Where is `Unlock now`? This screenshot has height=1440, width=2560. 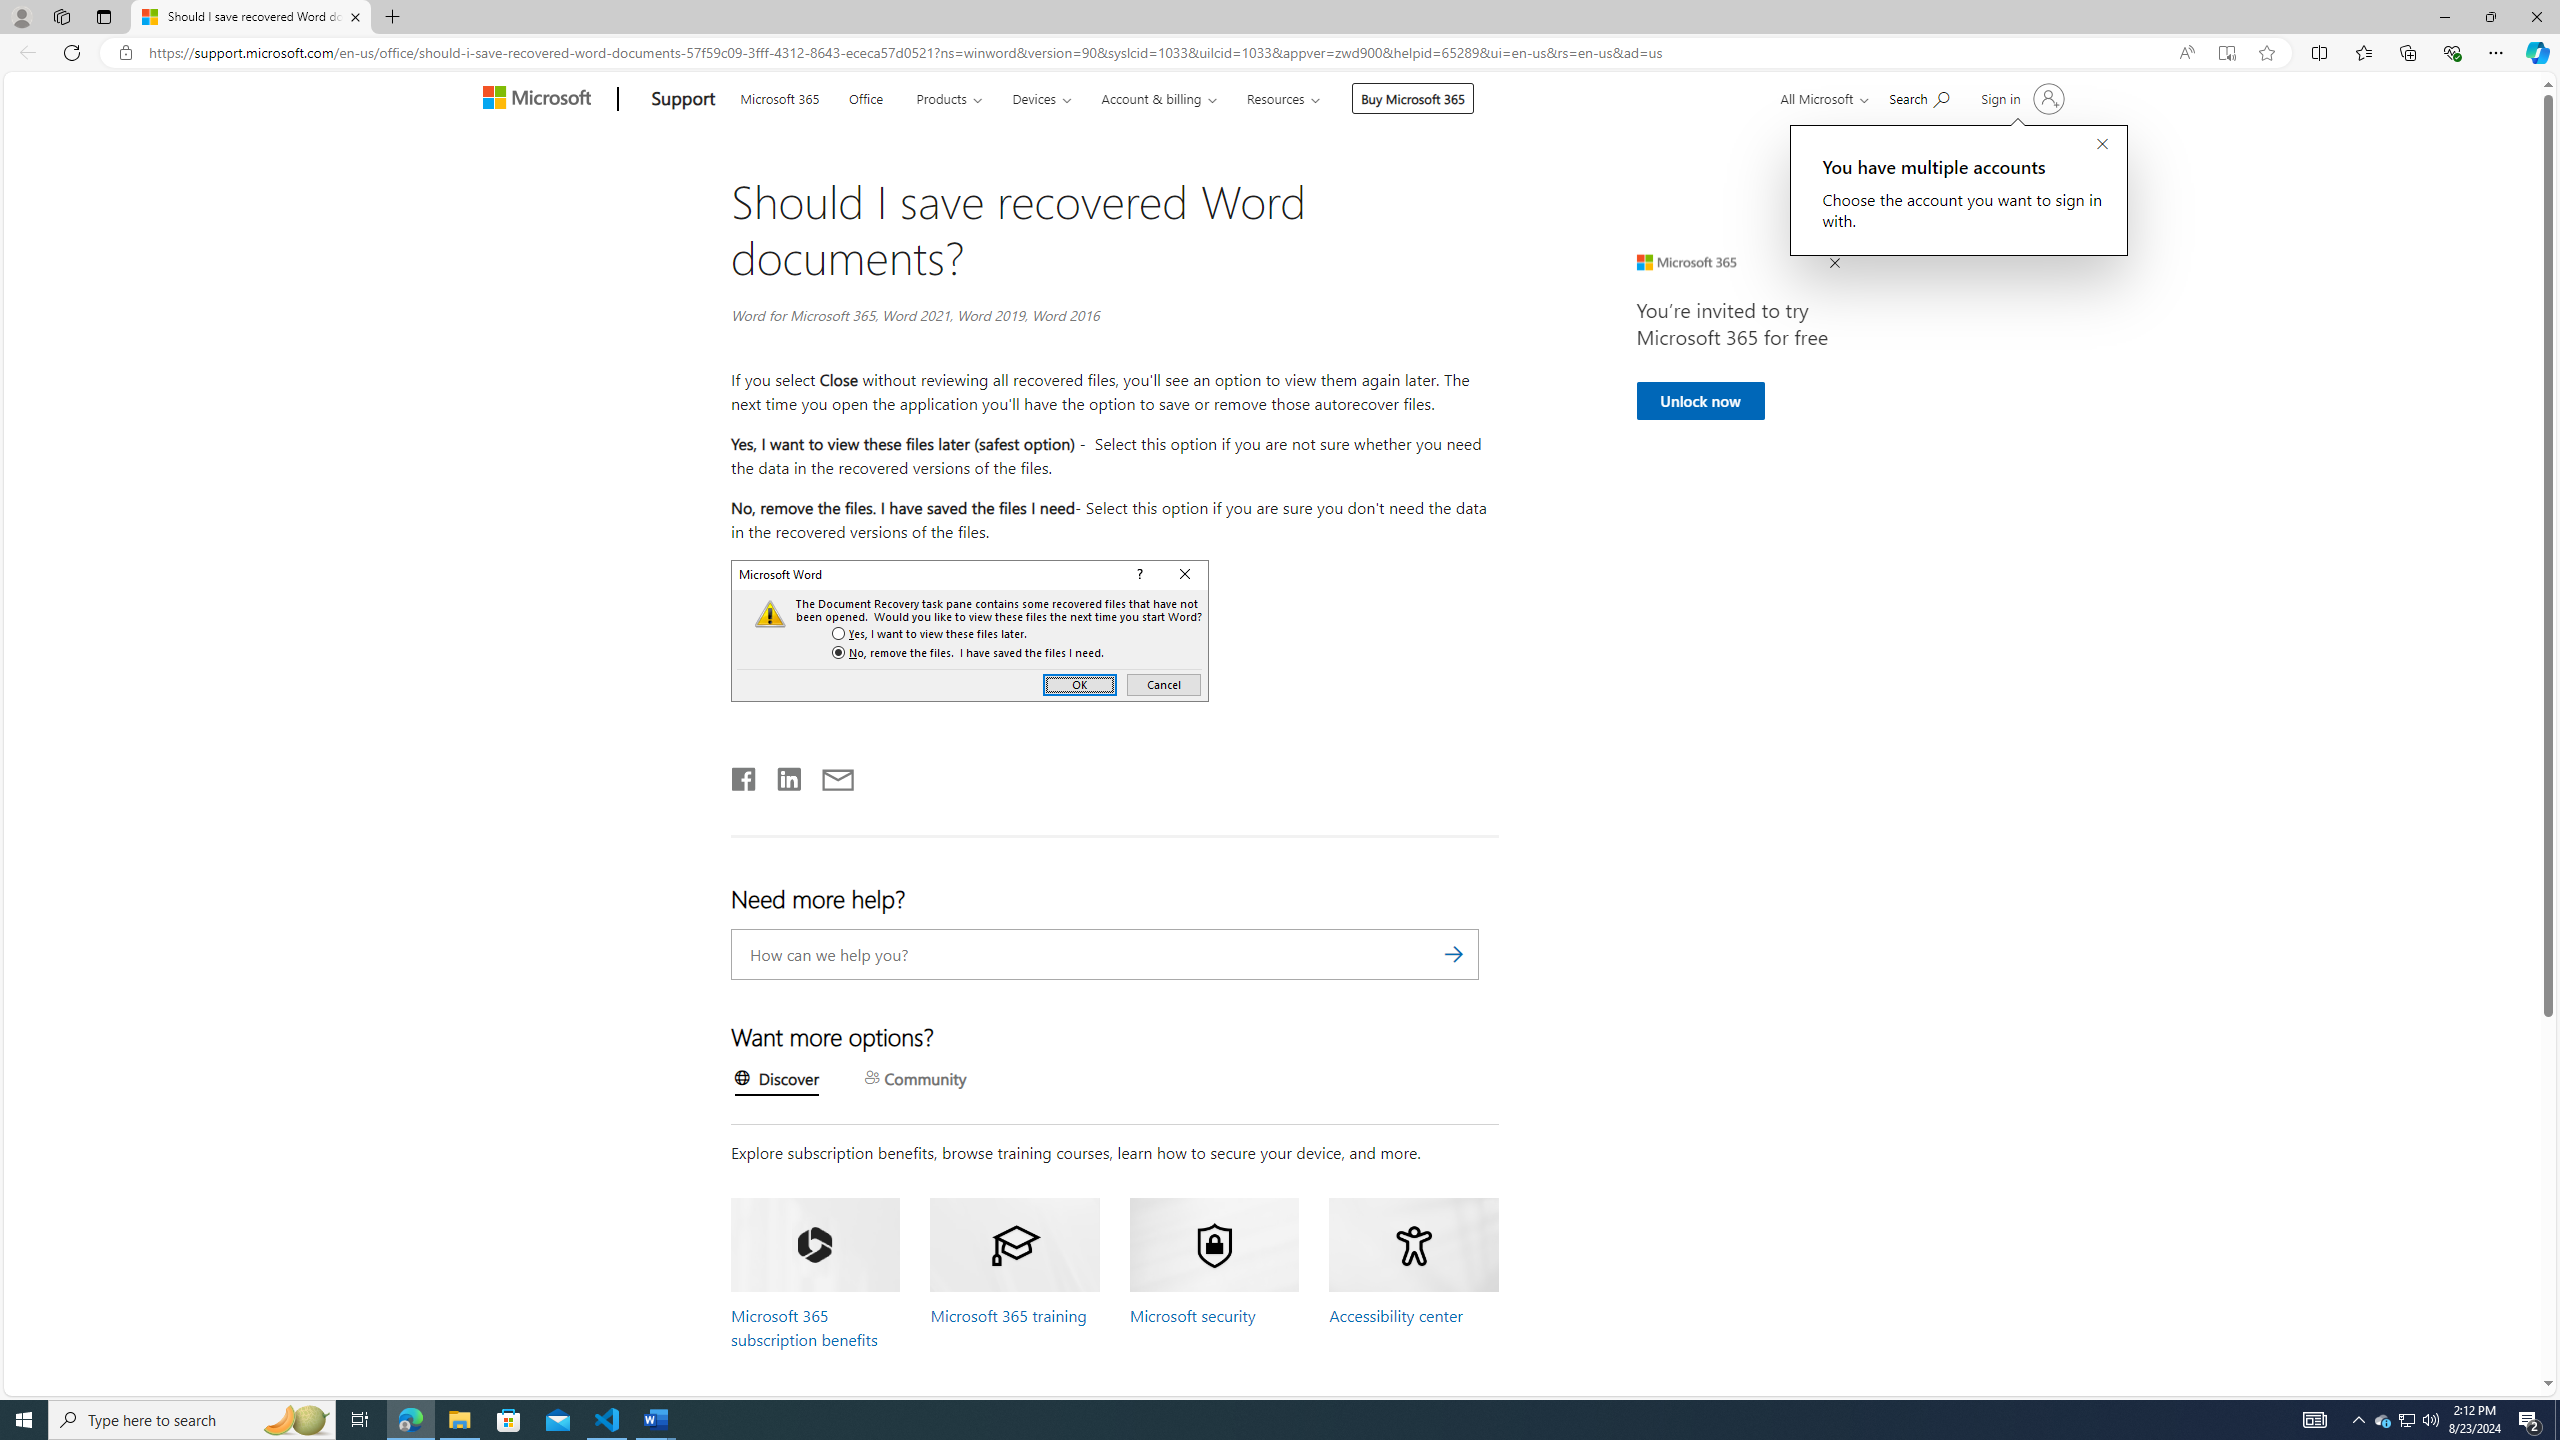
Unlock now is located at coordinates (1699, 400).